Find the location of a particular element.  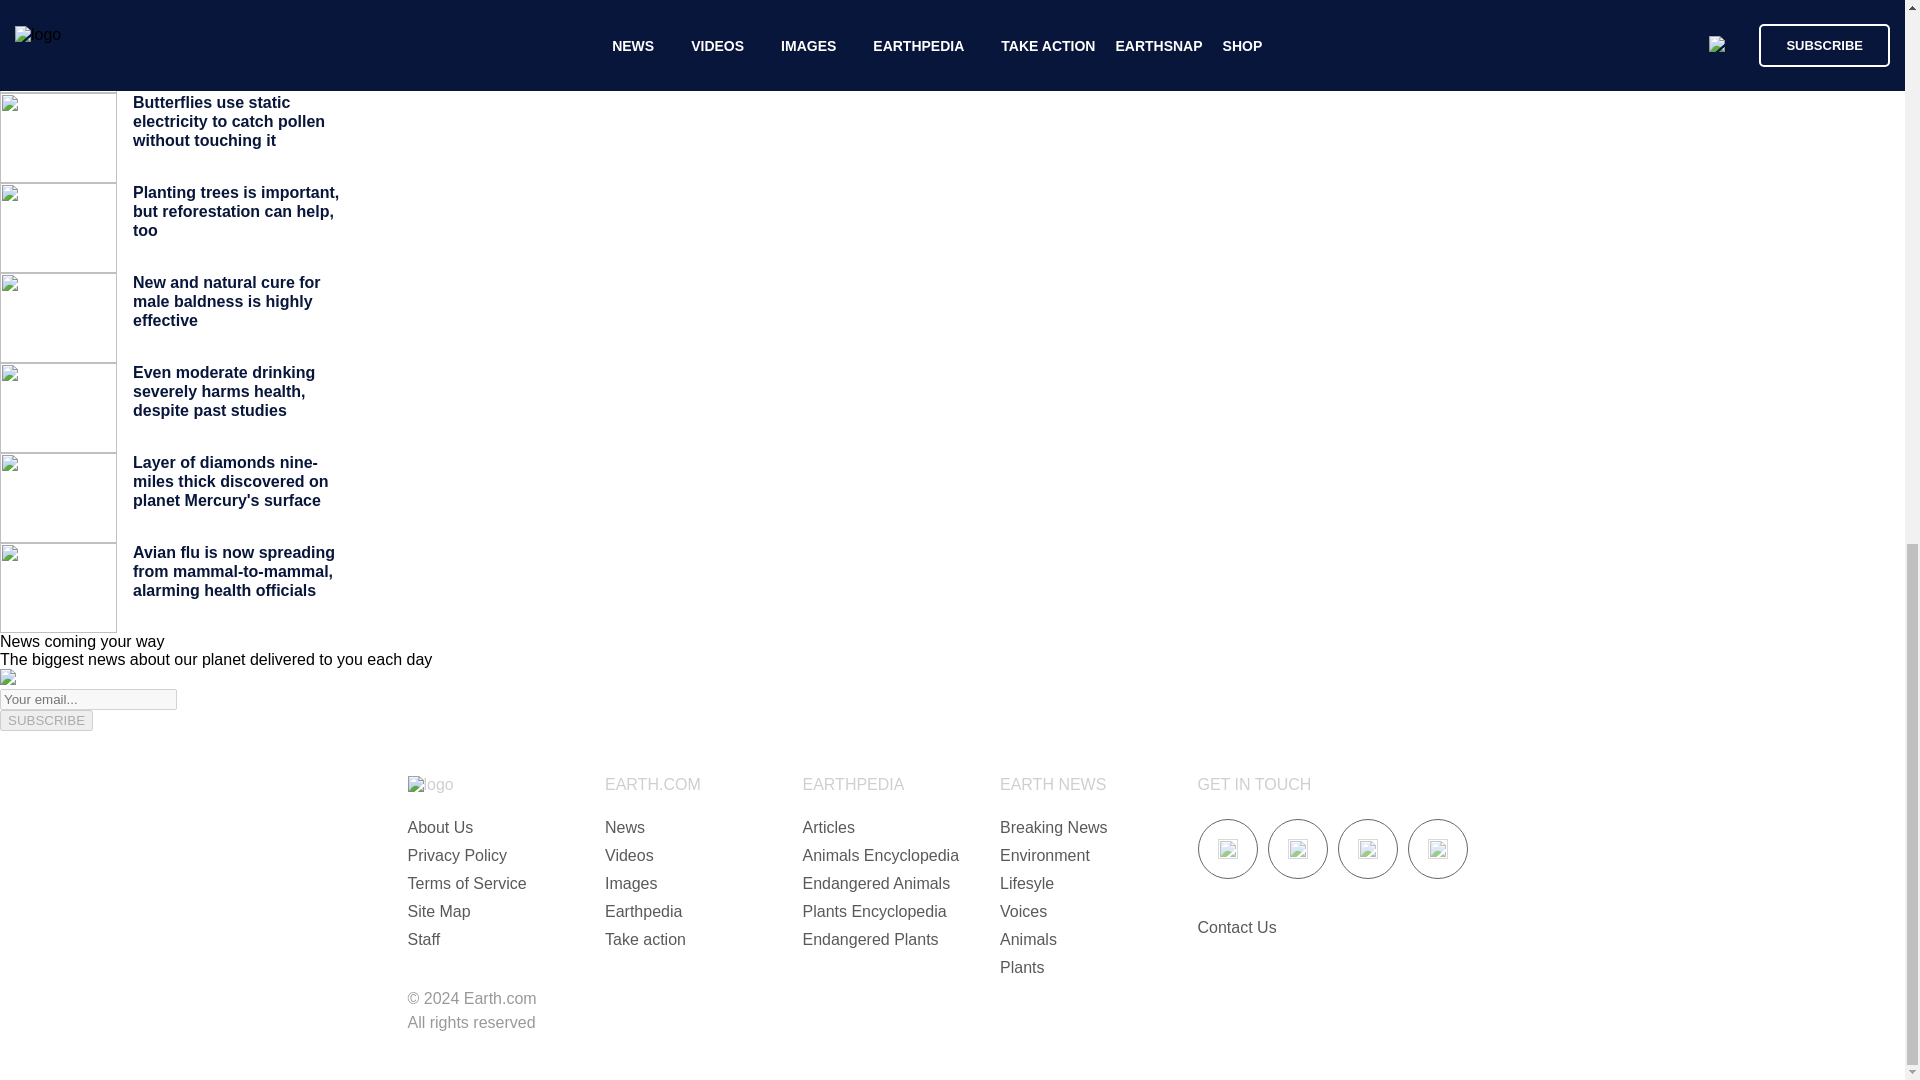

Planting trees is important, but reforestation can help, too is located at coordinates (236, 211).